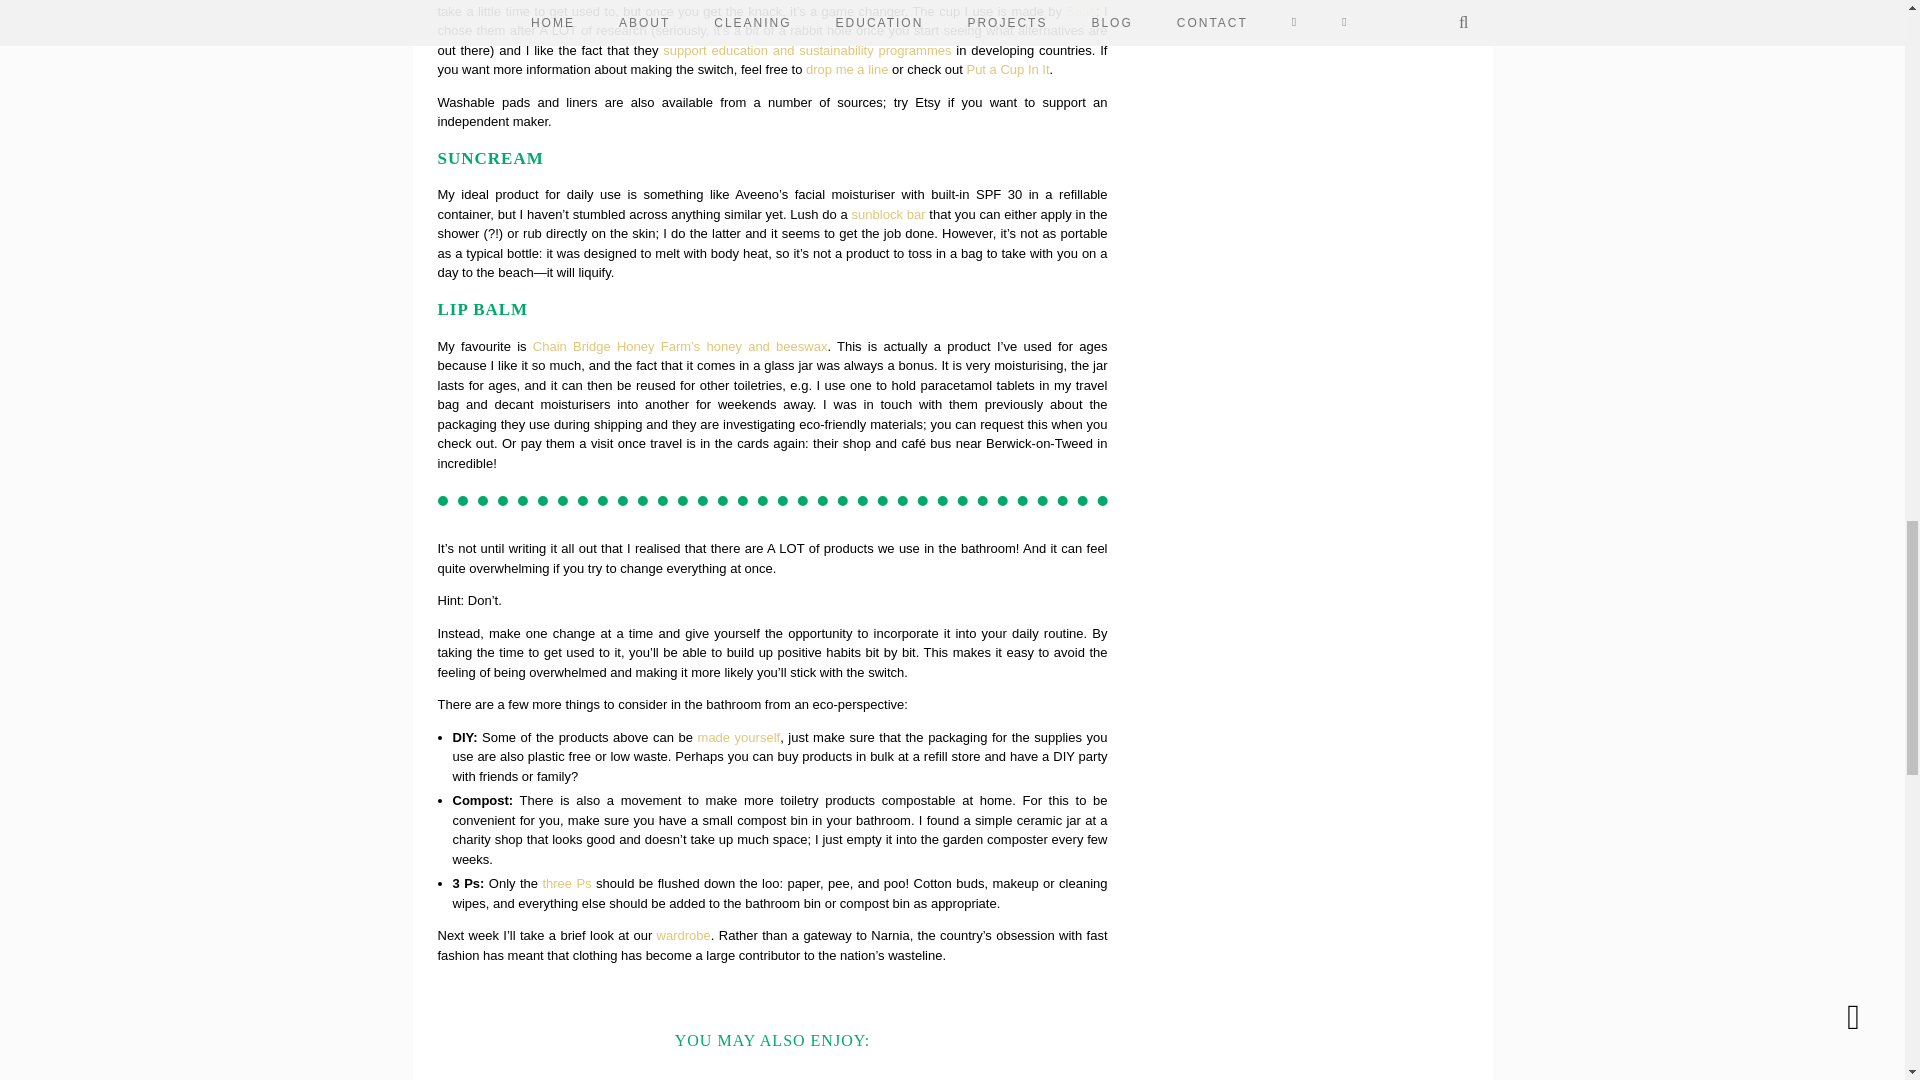  I want to click on sunblock bar, so click(888, 214).